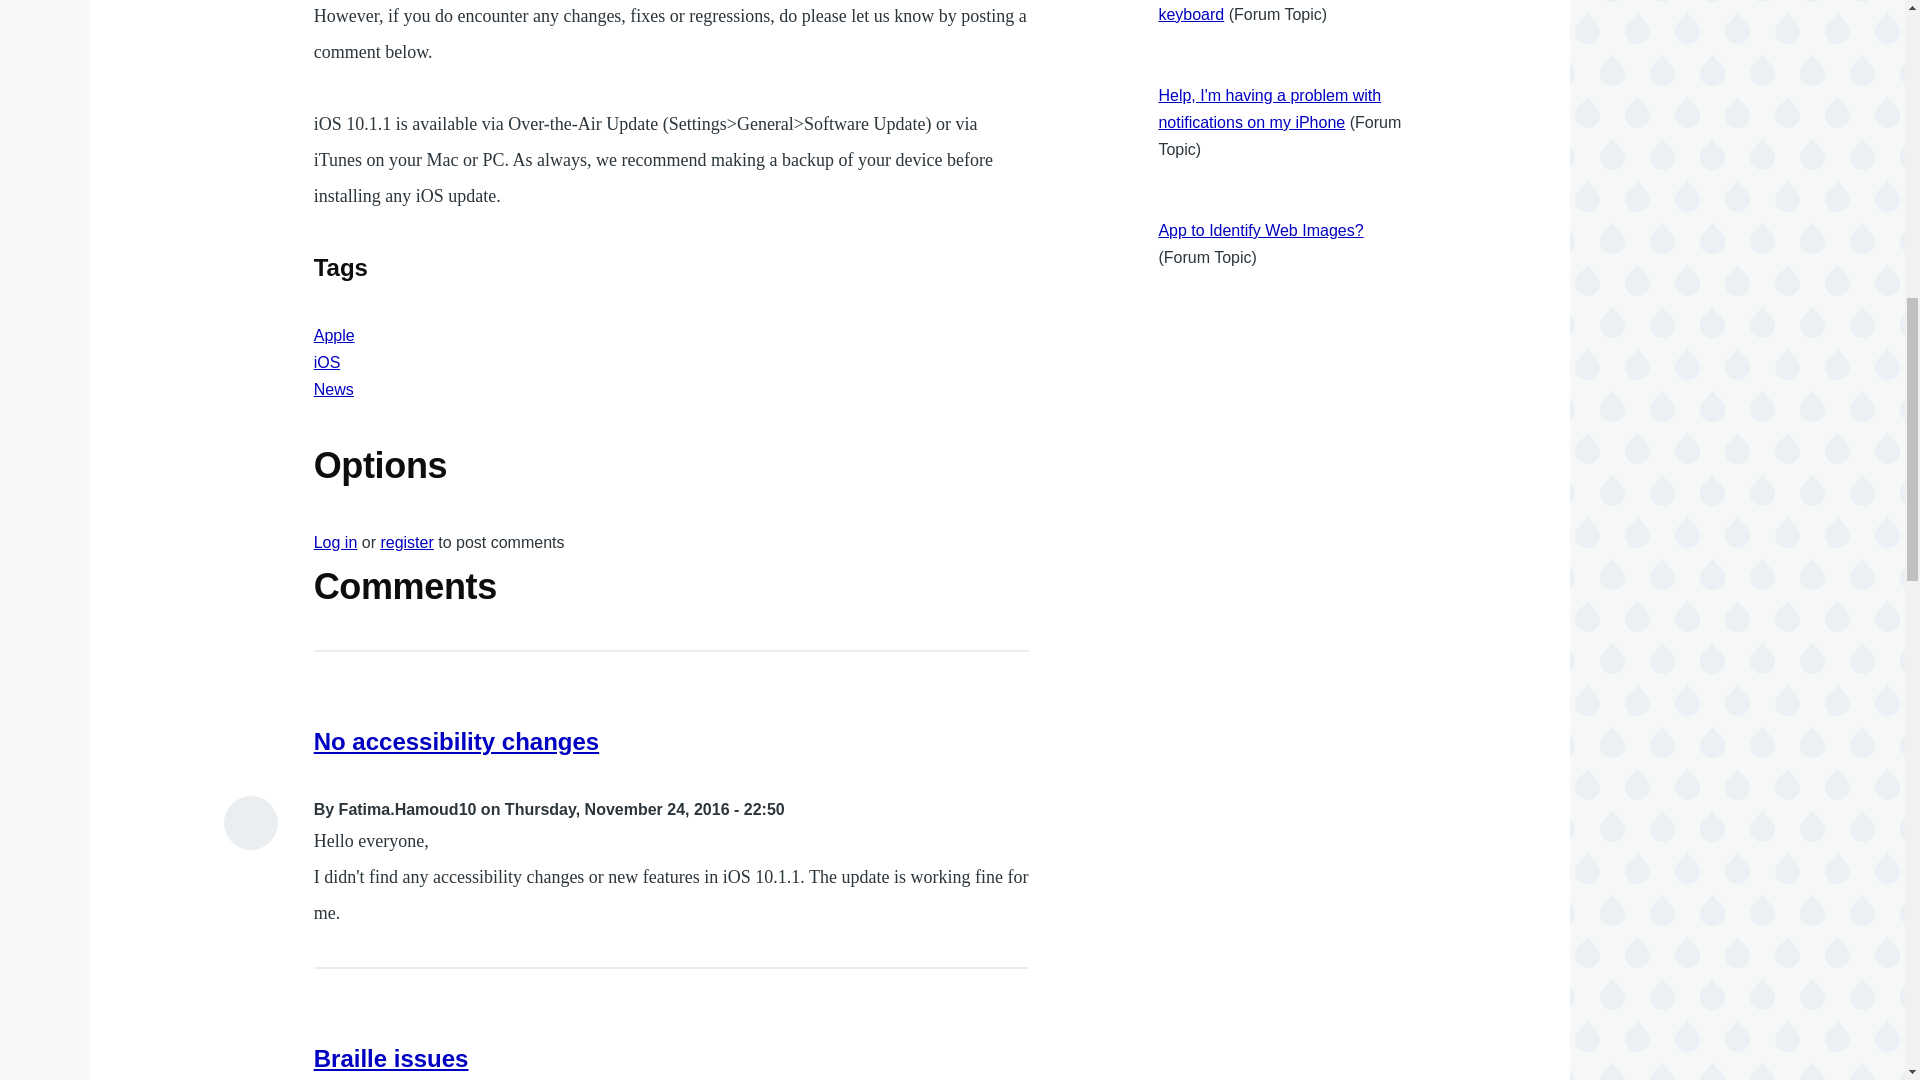  What do you see at coordinates (334, 390) in the screenshot?
I see `News` at bounding box center [334, 390].